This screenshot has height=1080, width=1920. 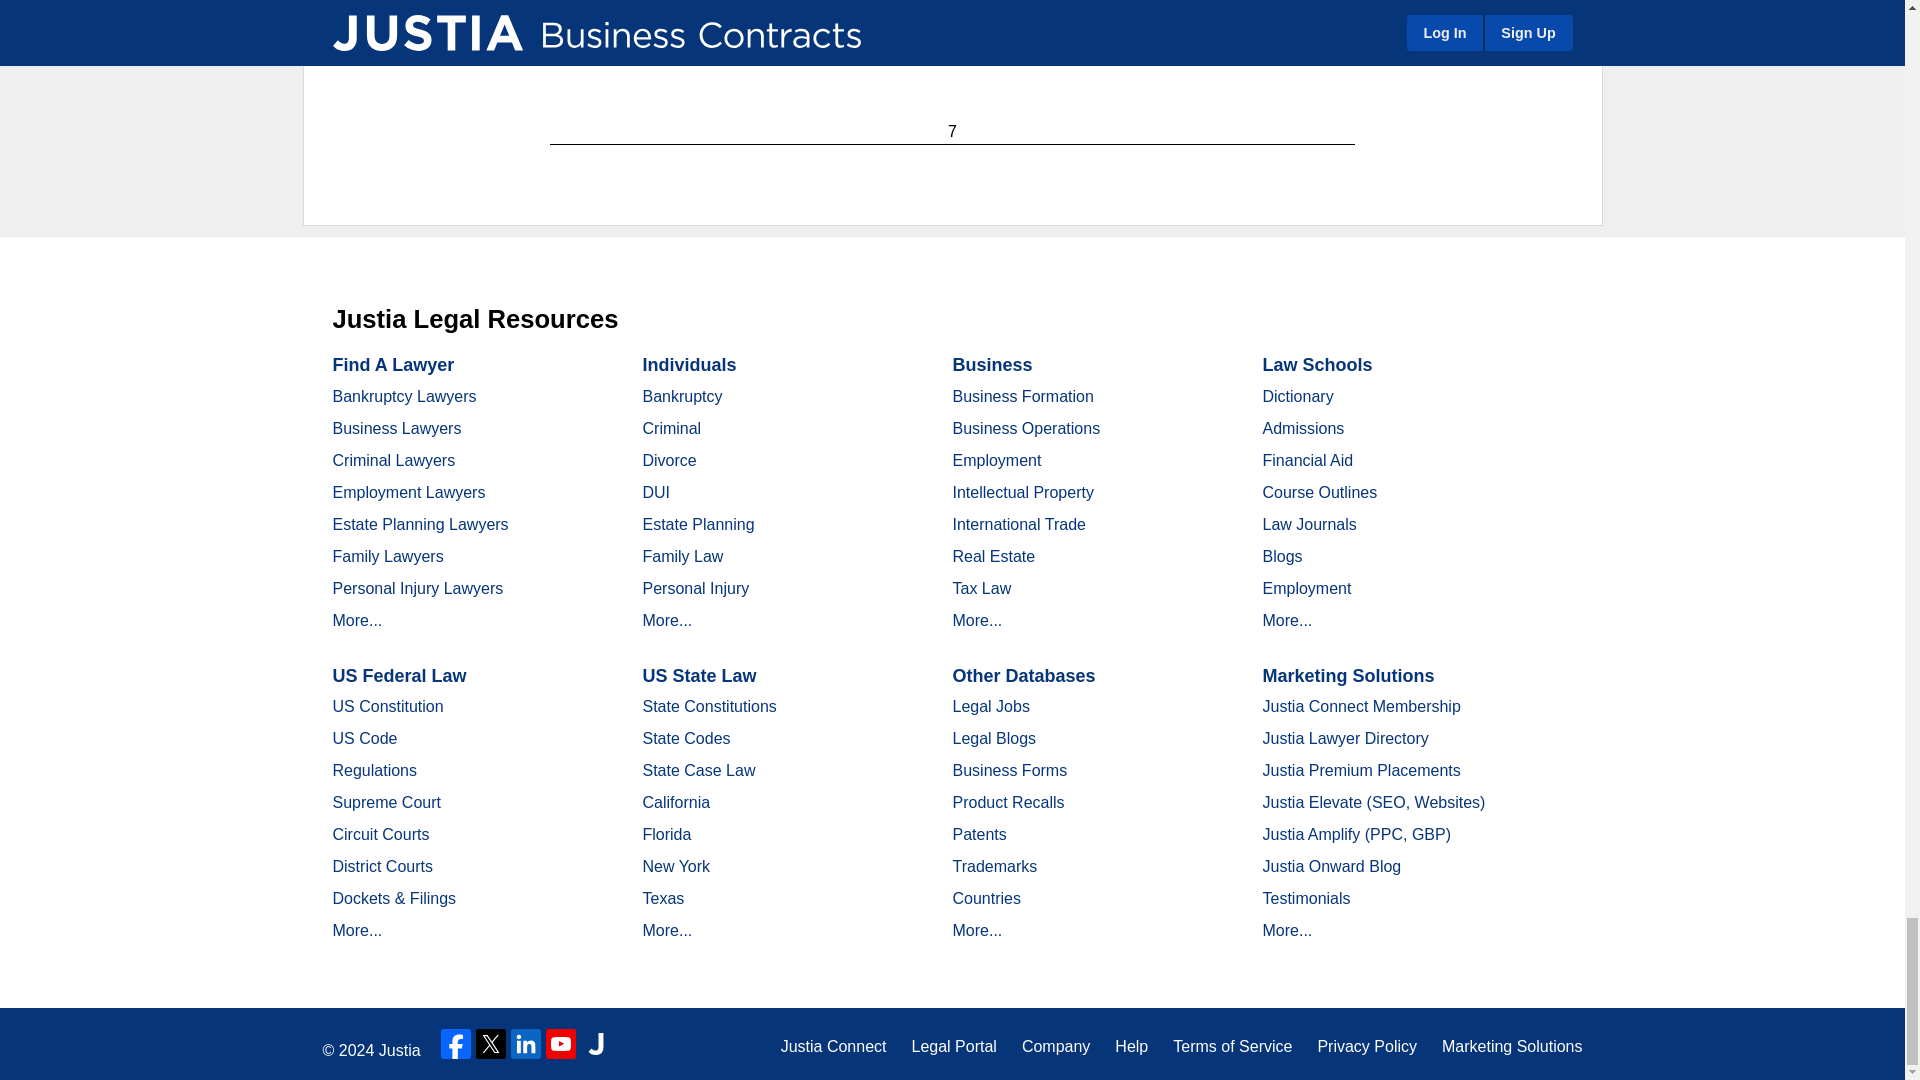 I want to click on Criminal Lawyers, so click(x=394, y=460).